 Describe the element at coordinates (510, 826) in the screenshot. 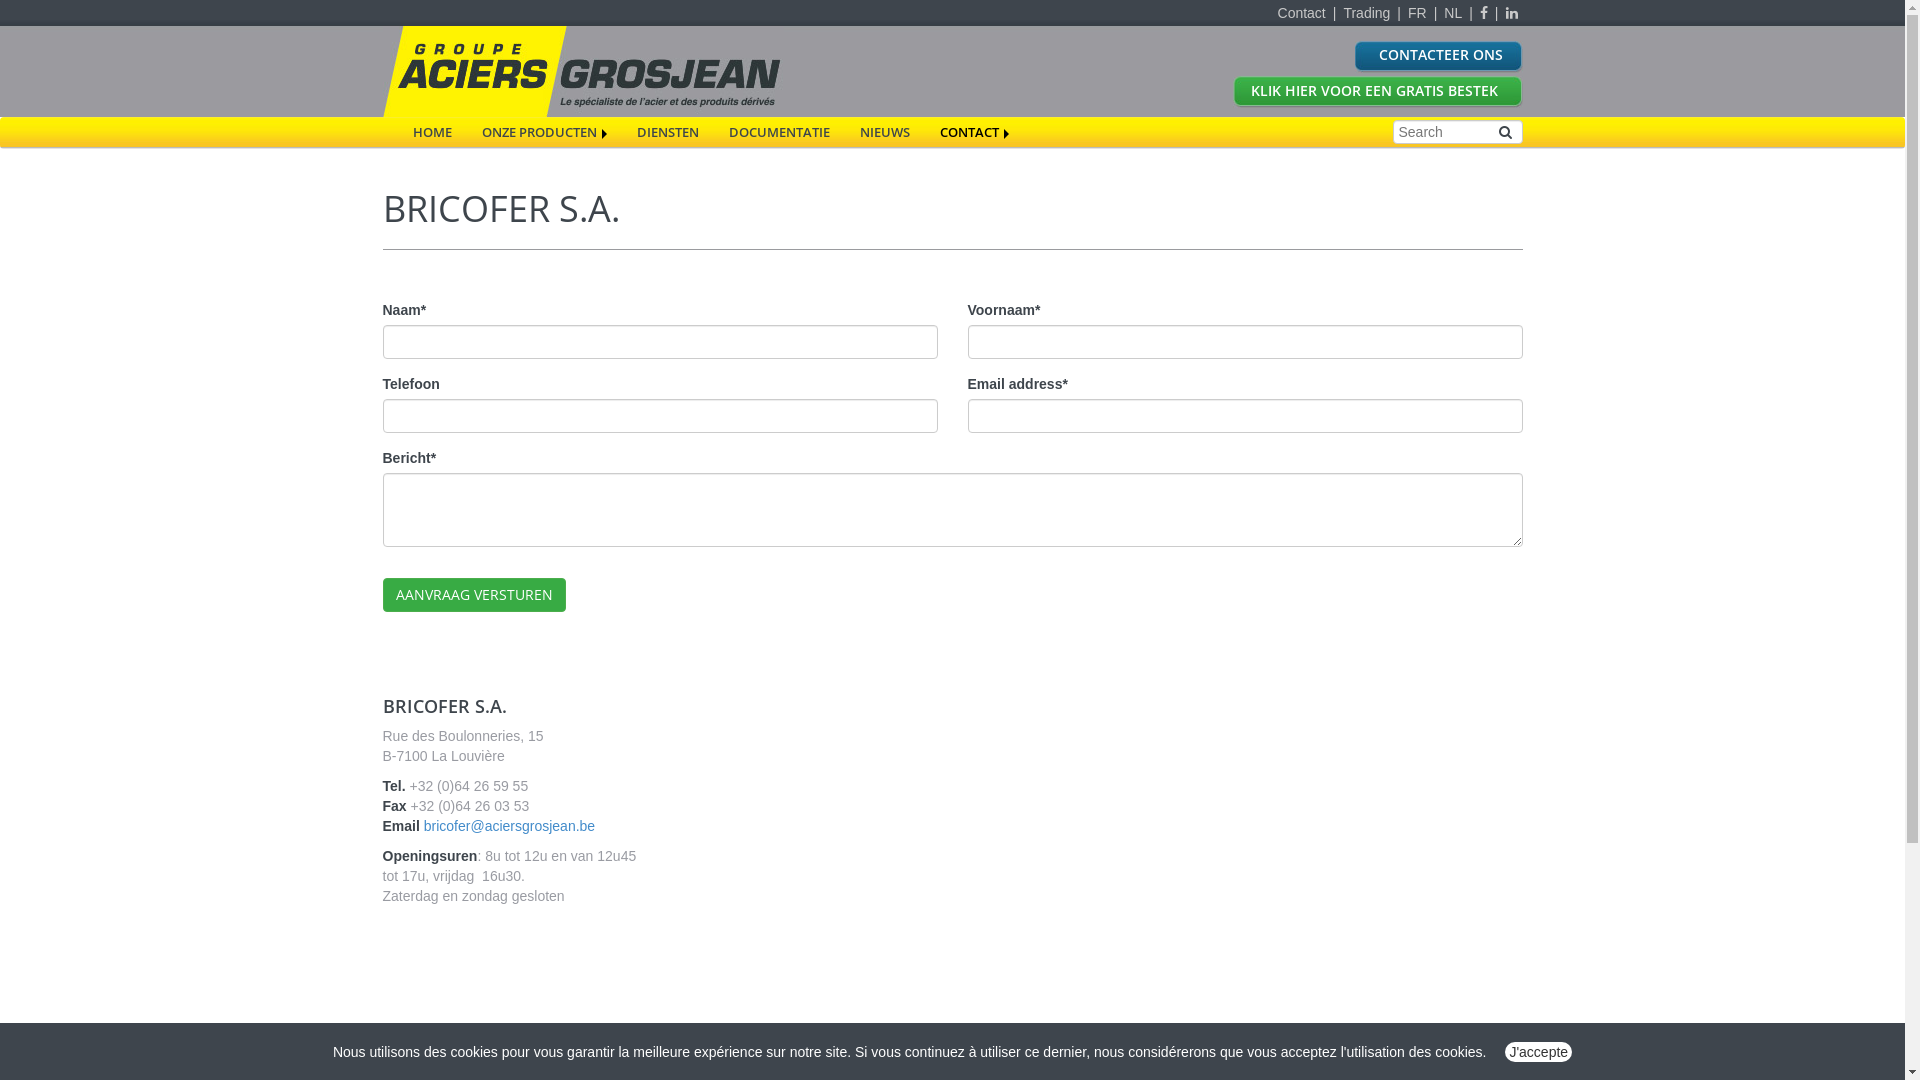

I see `bricofer@aciersgrosjean.be` at that location.